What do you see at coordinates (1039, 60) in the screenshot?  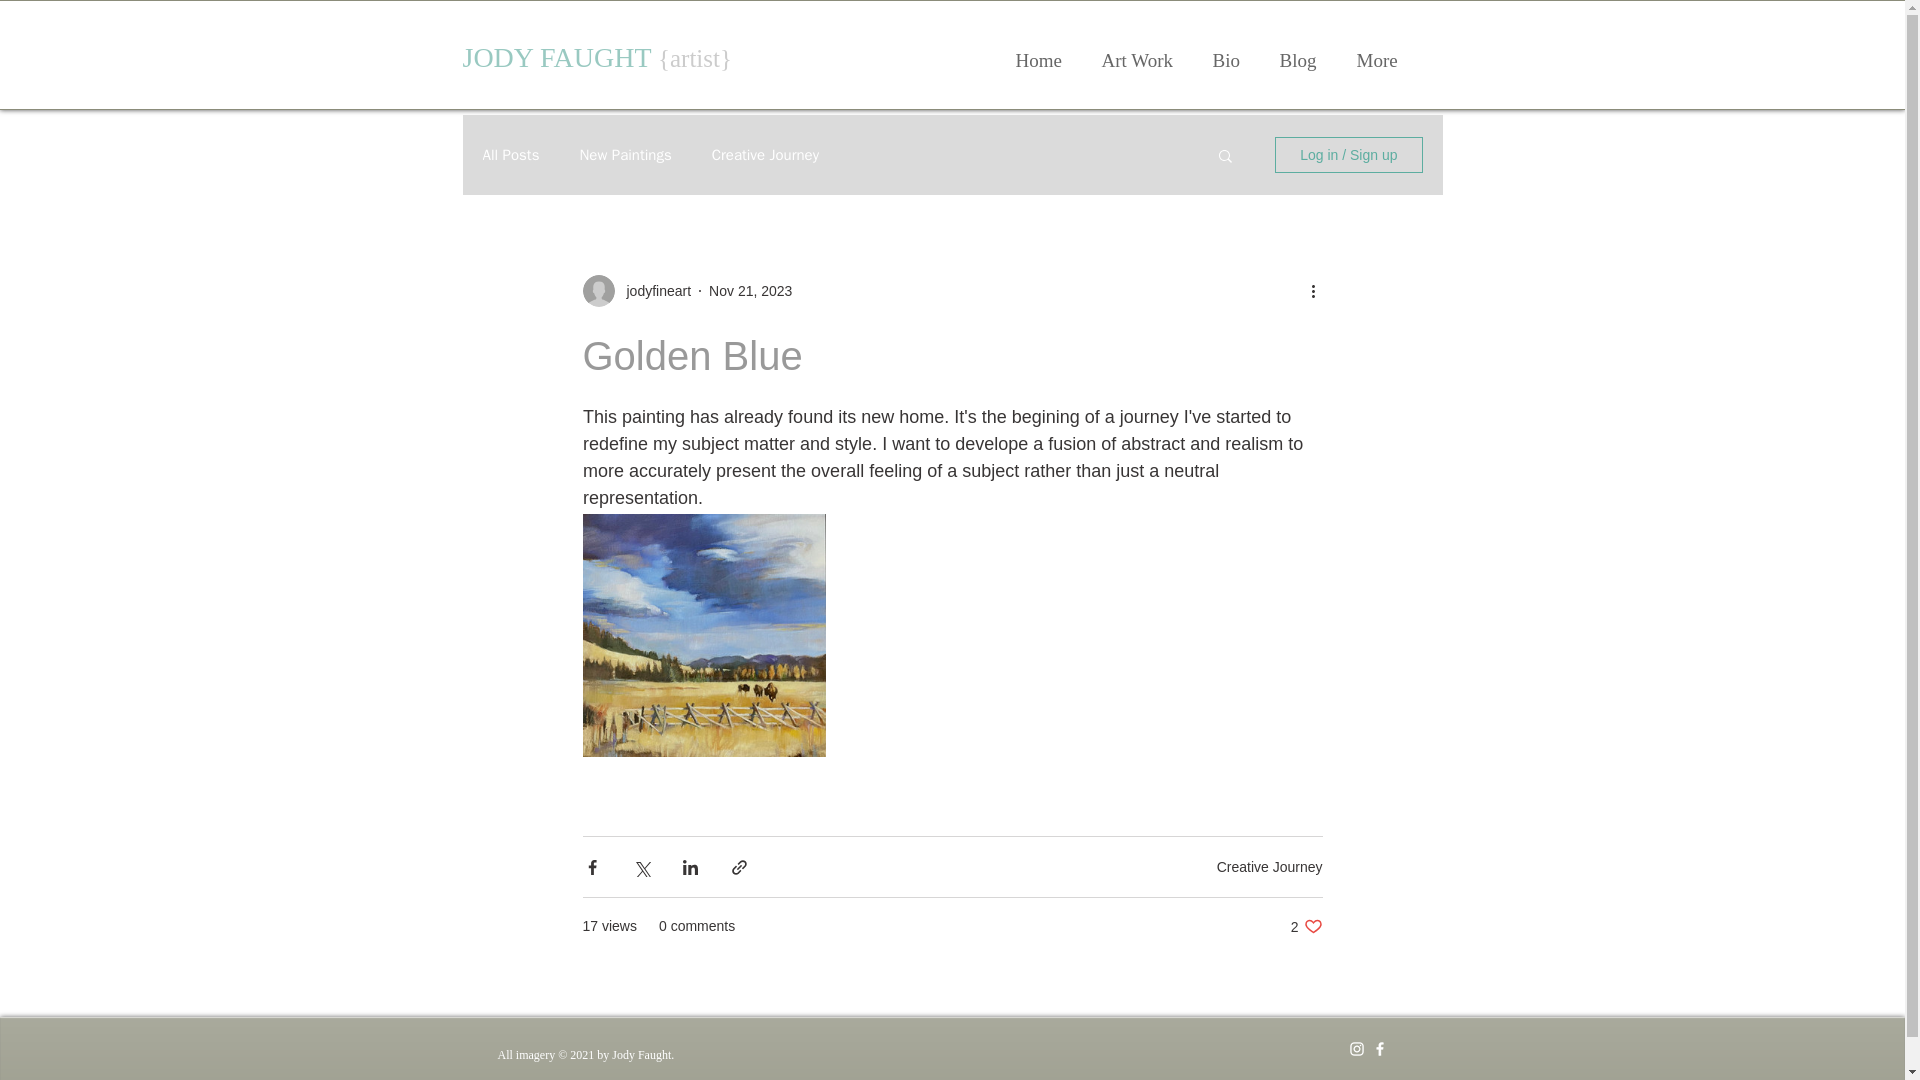 I see `Nov 21, 2023` at bounding box center [1039, 60].